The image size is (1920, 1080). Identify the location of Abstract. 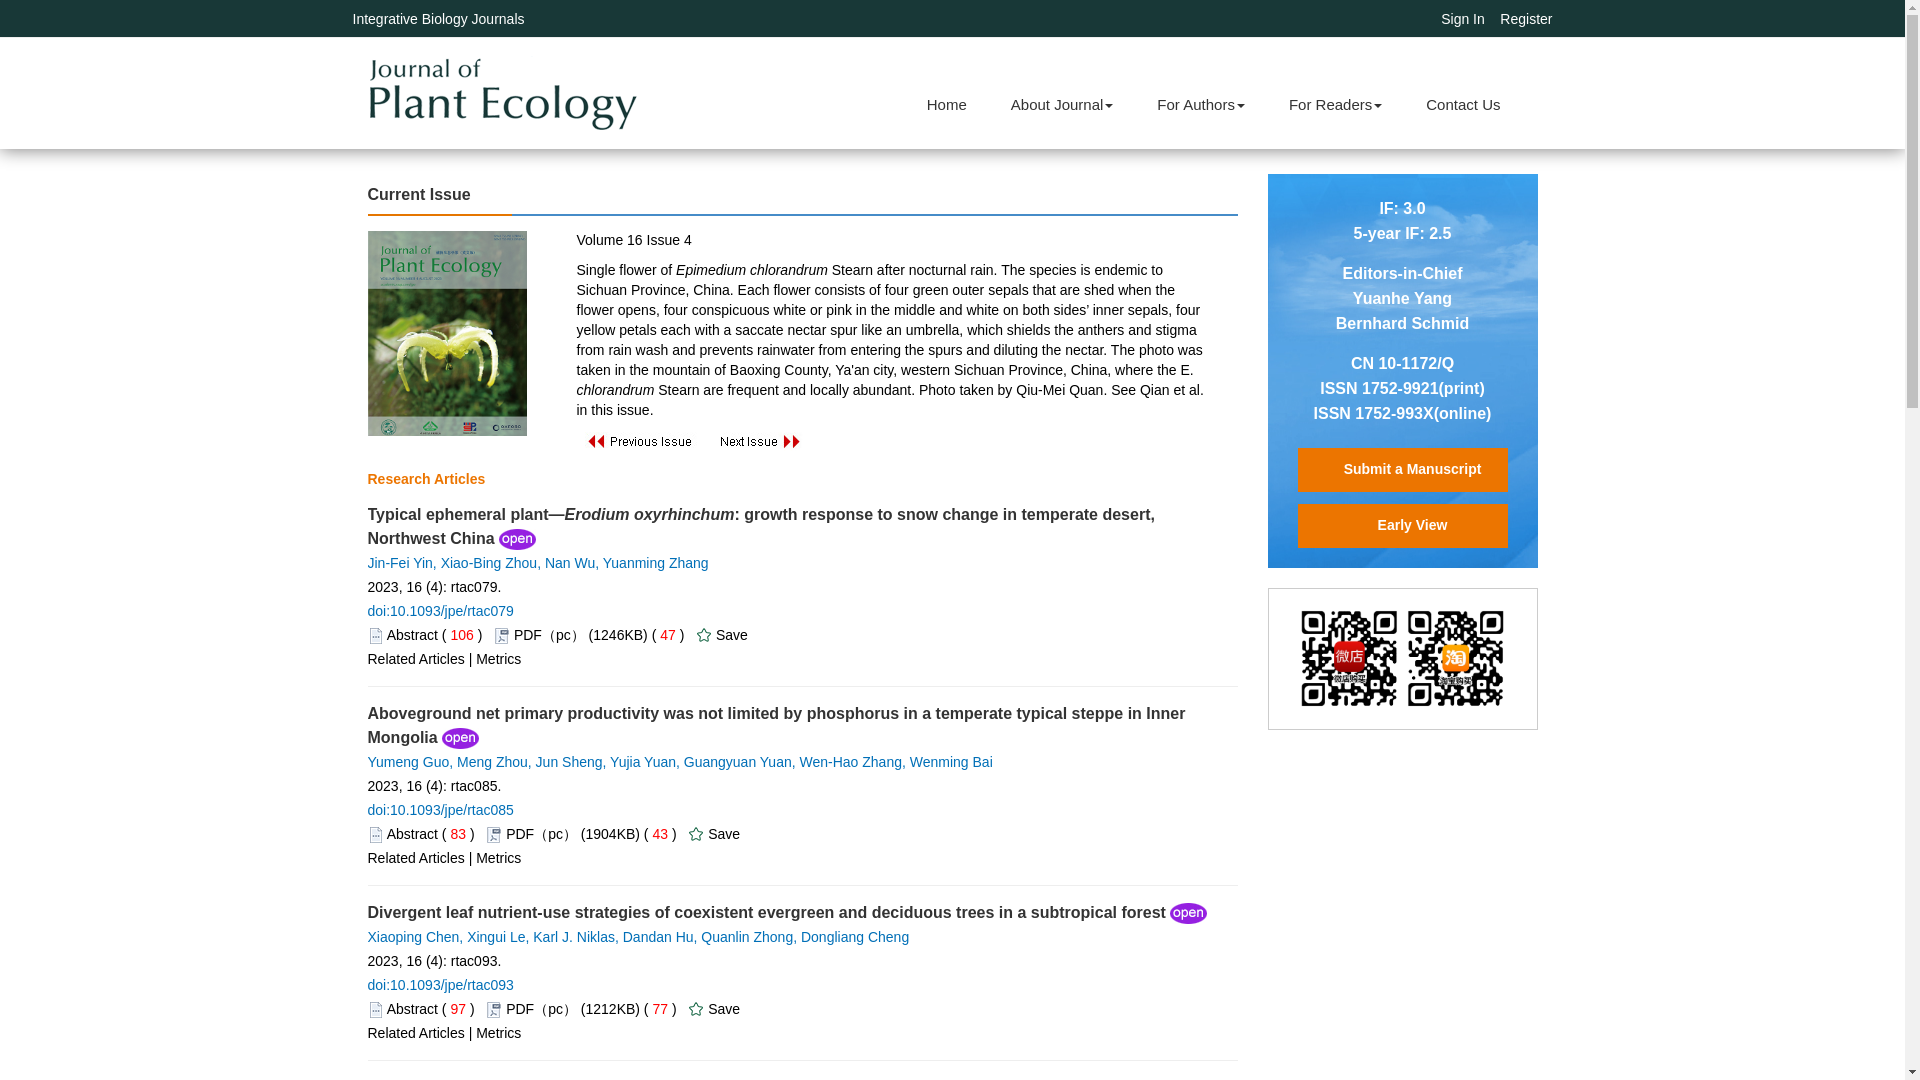
(412, 1009).